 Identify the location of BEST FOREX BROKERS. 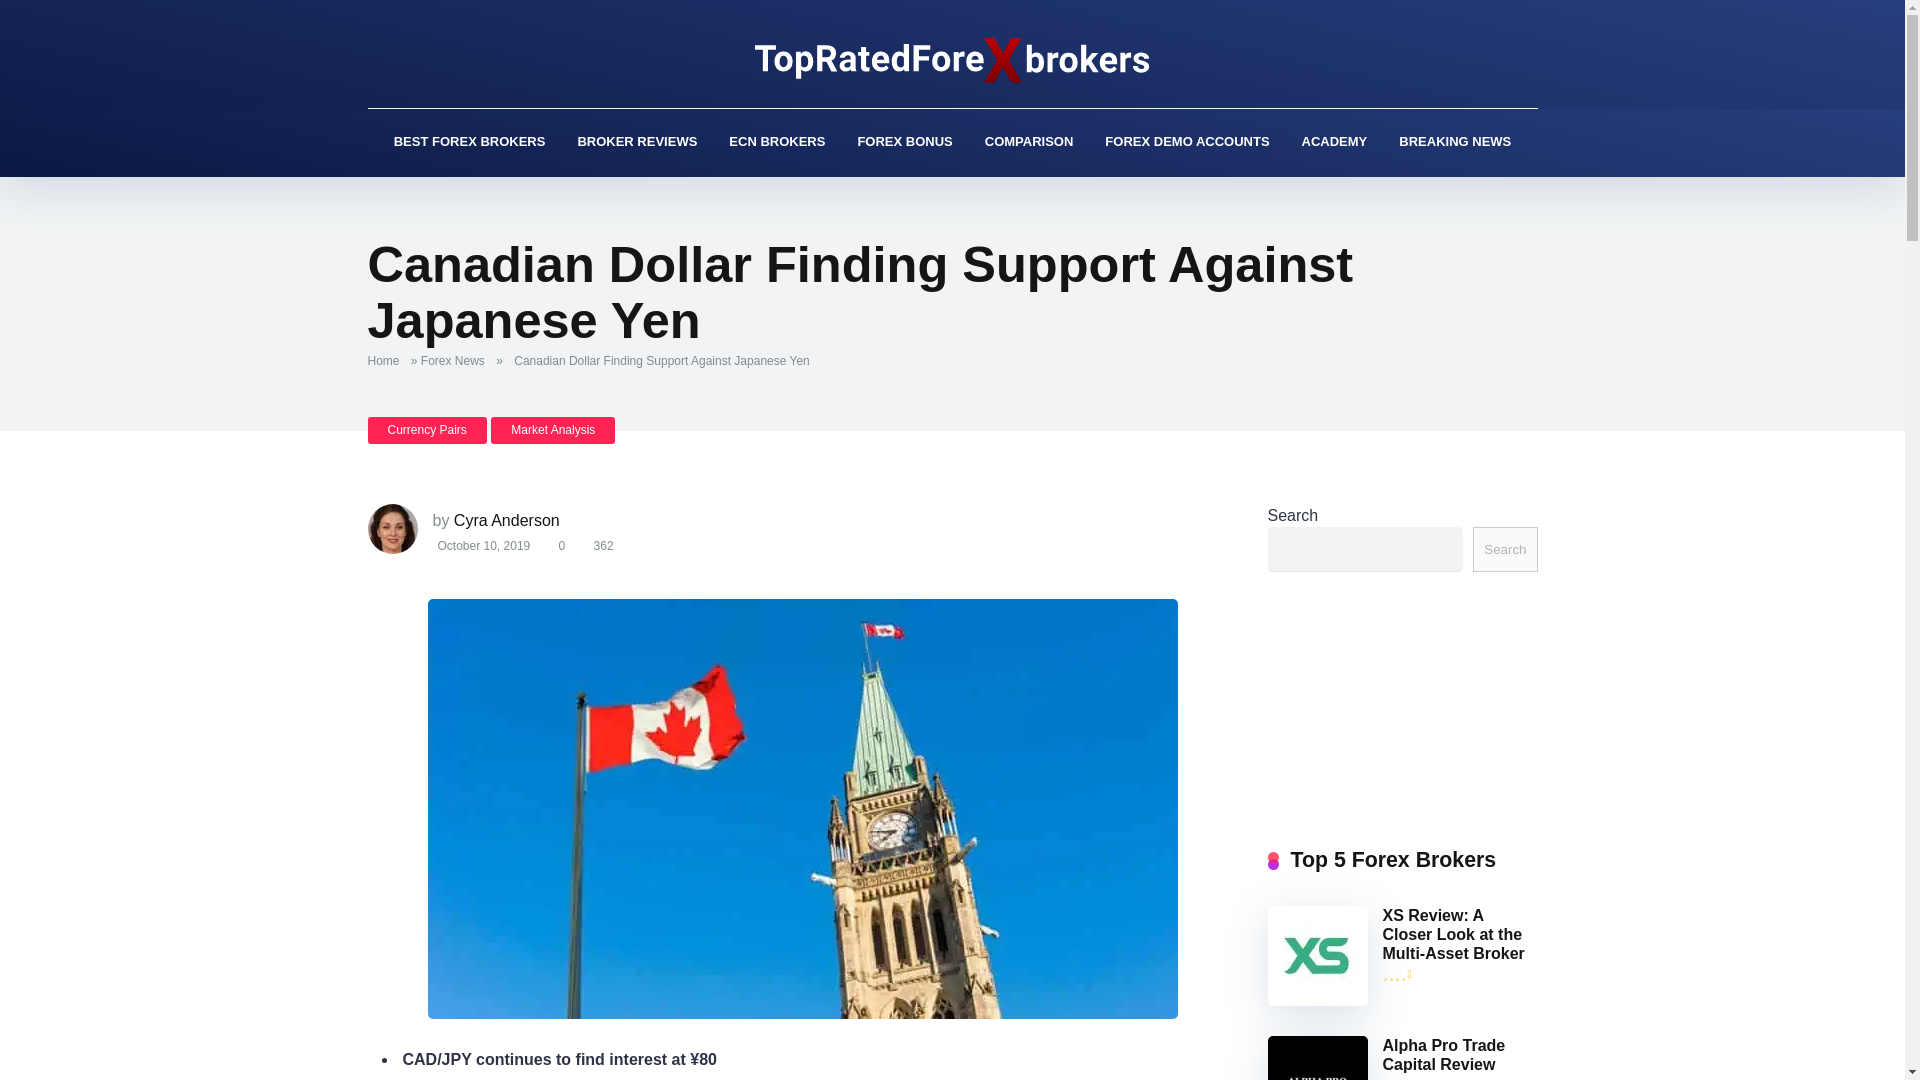
(470, 143).